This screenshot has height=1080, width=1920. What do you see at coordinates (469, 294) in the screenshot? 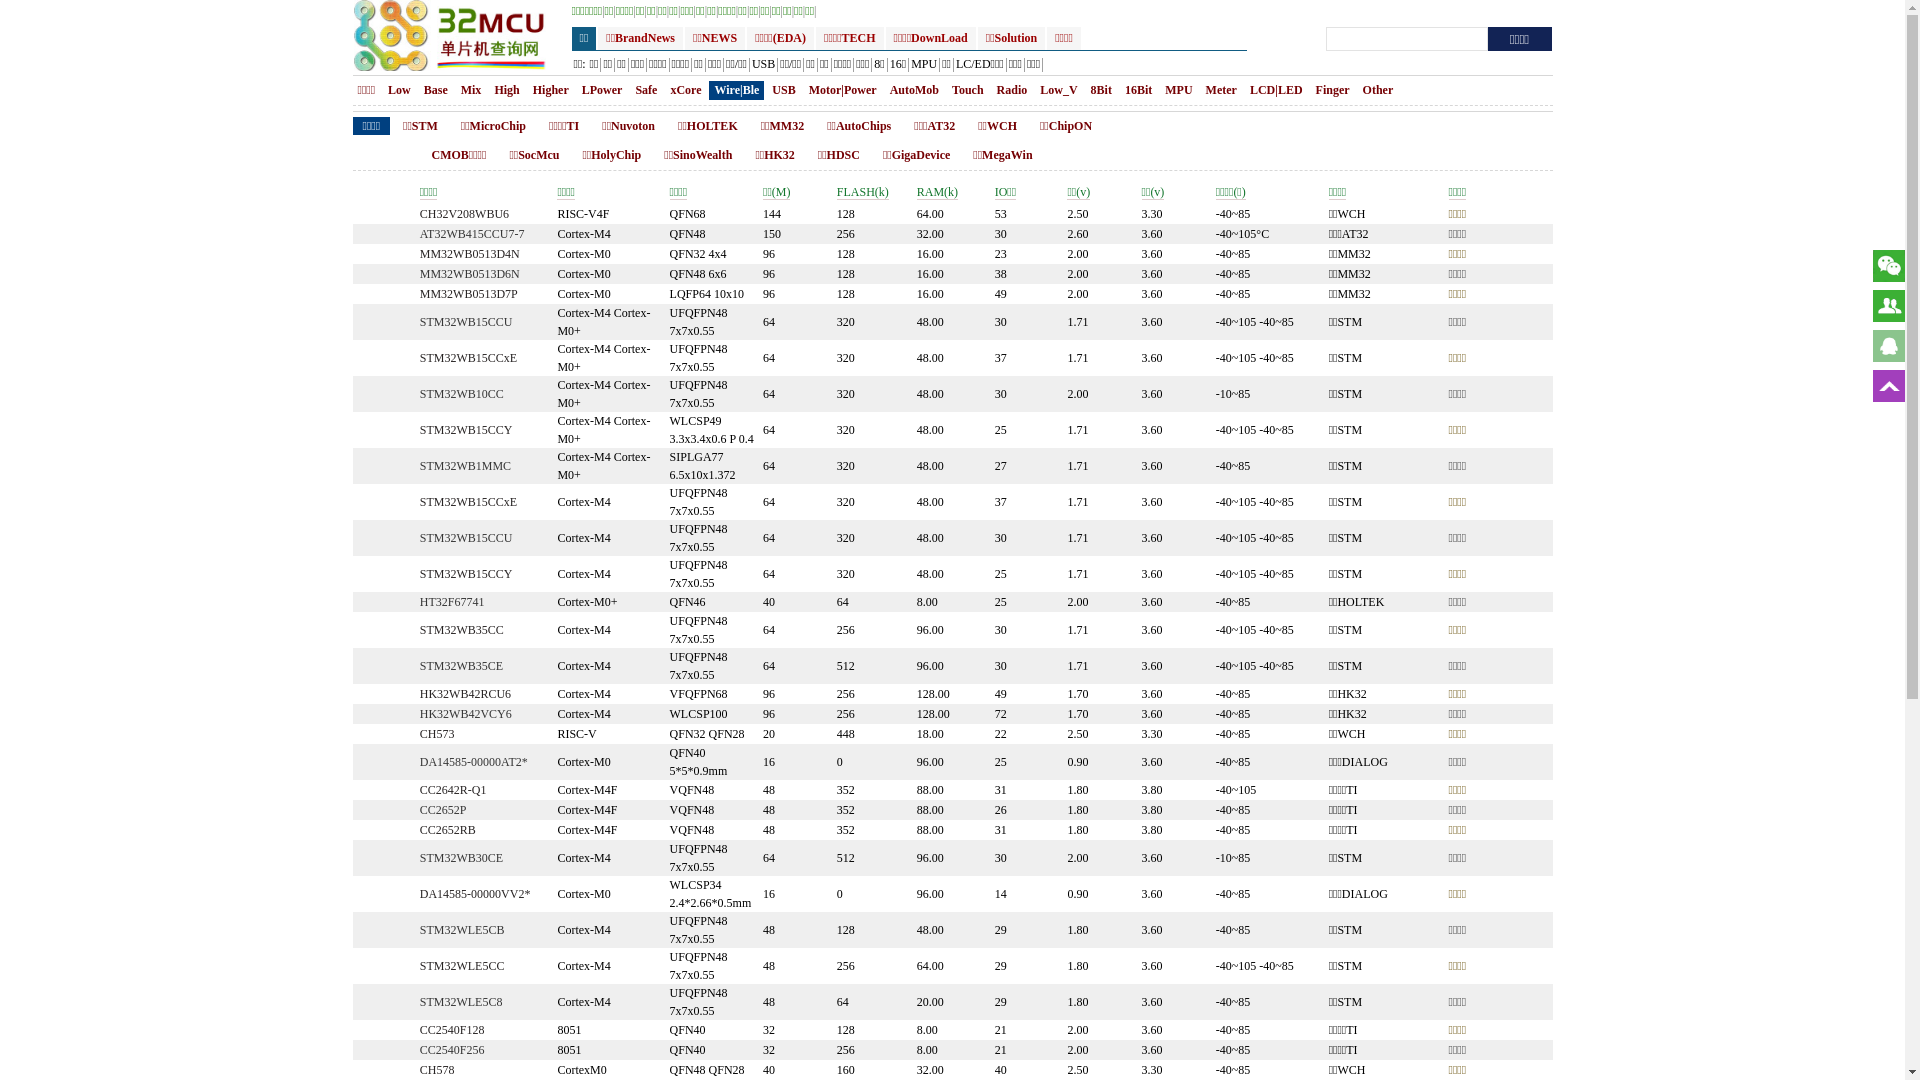
I see `MM32WB0513D7P` at bounding box center [469, 294].